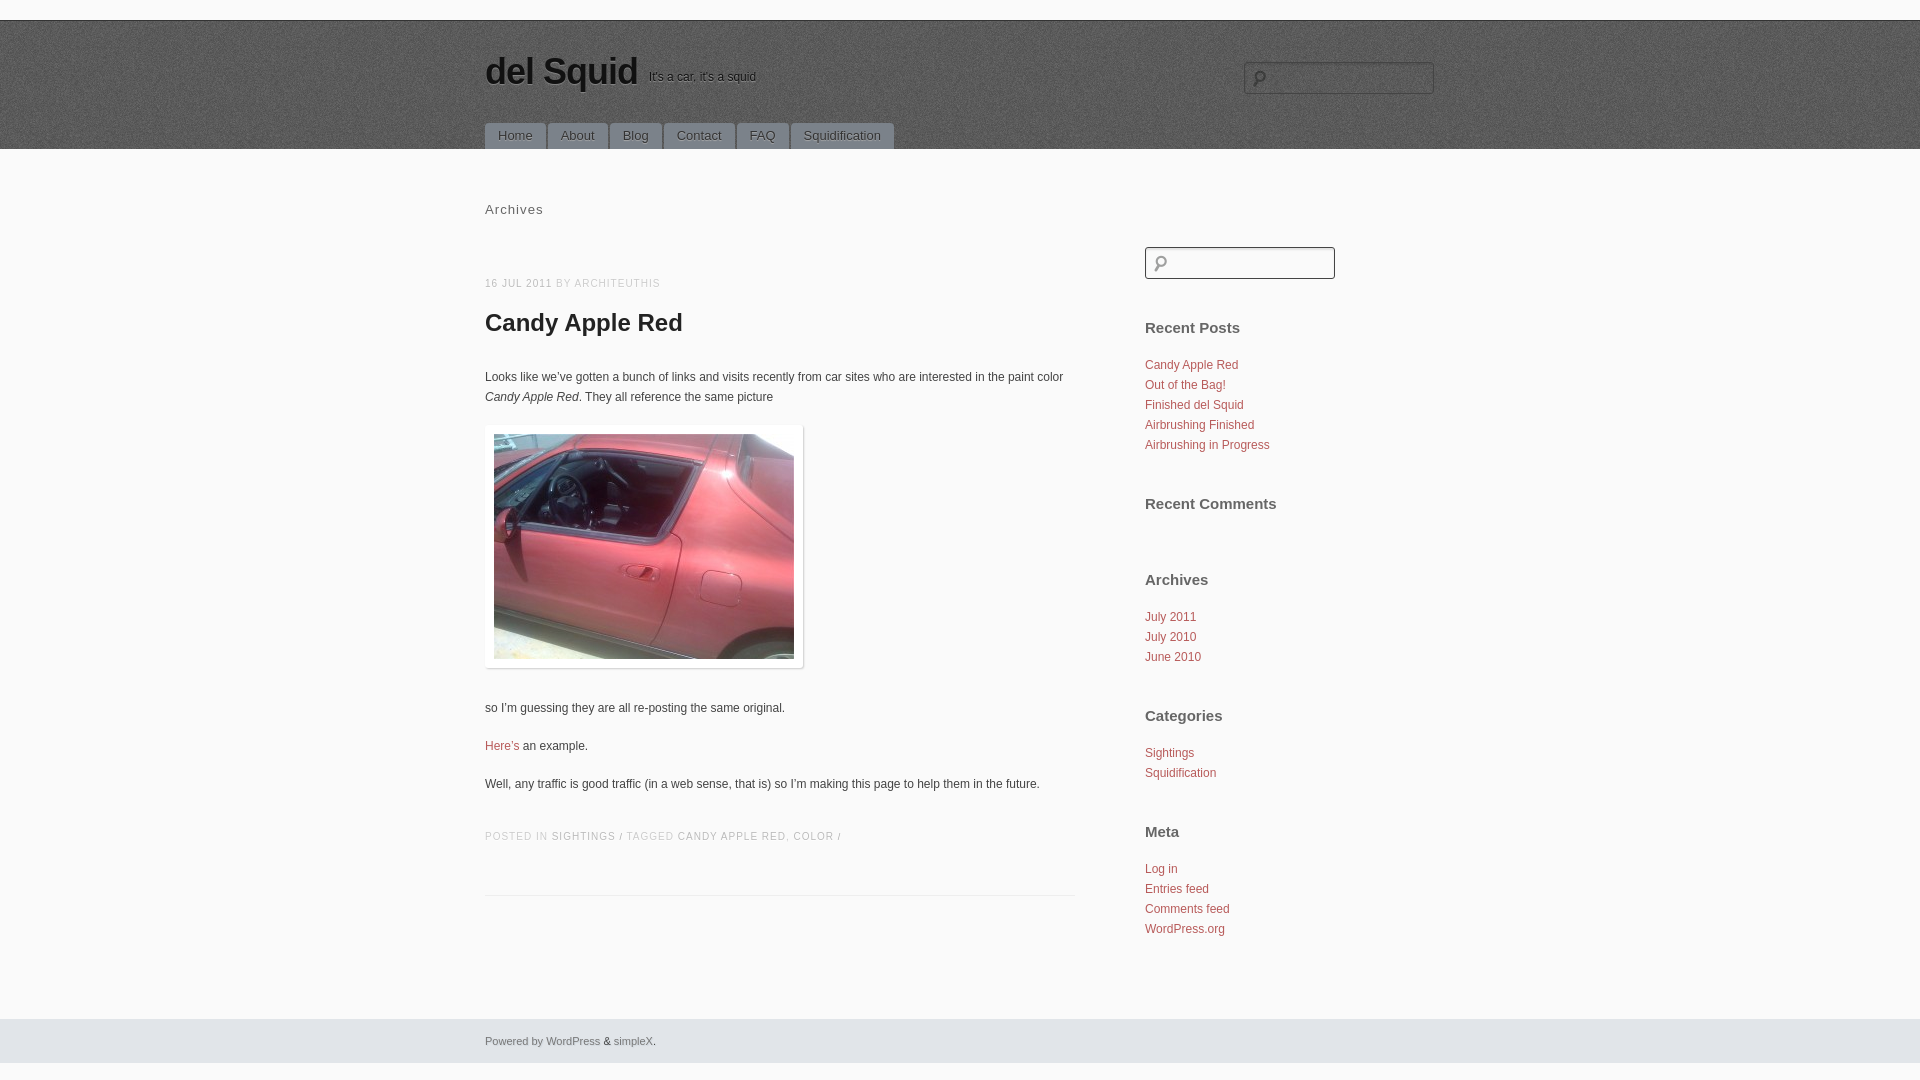 The width and height of the screenshot is (1920, 1080). Describe the element at coordinates (1170, 636) in the screenshot. I see `July 2010` at that location.